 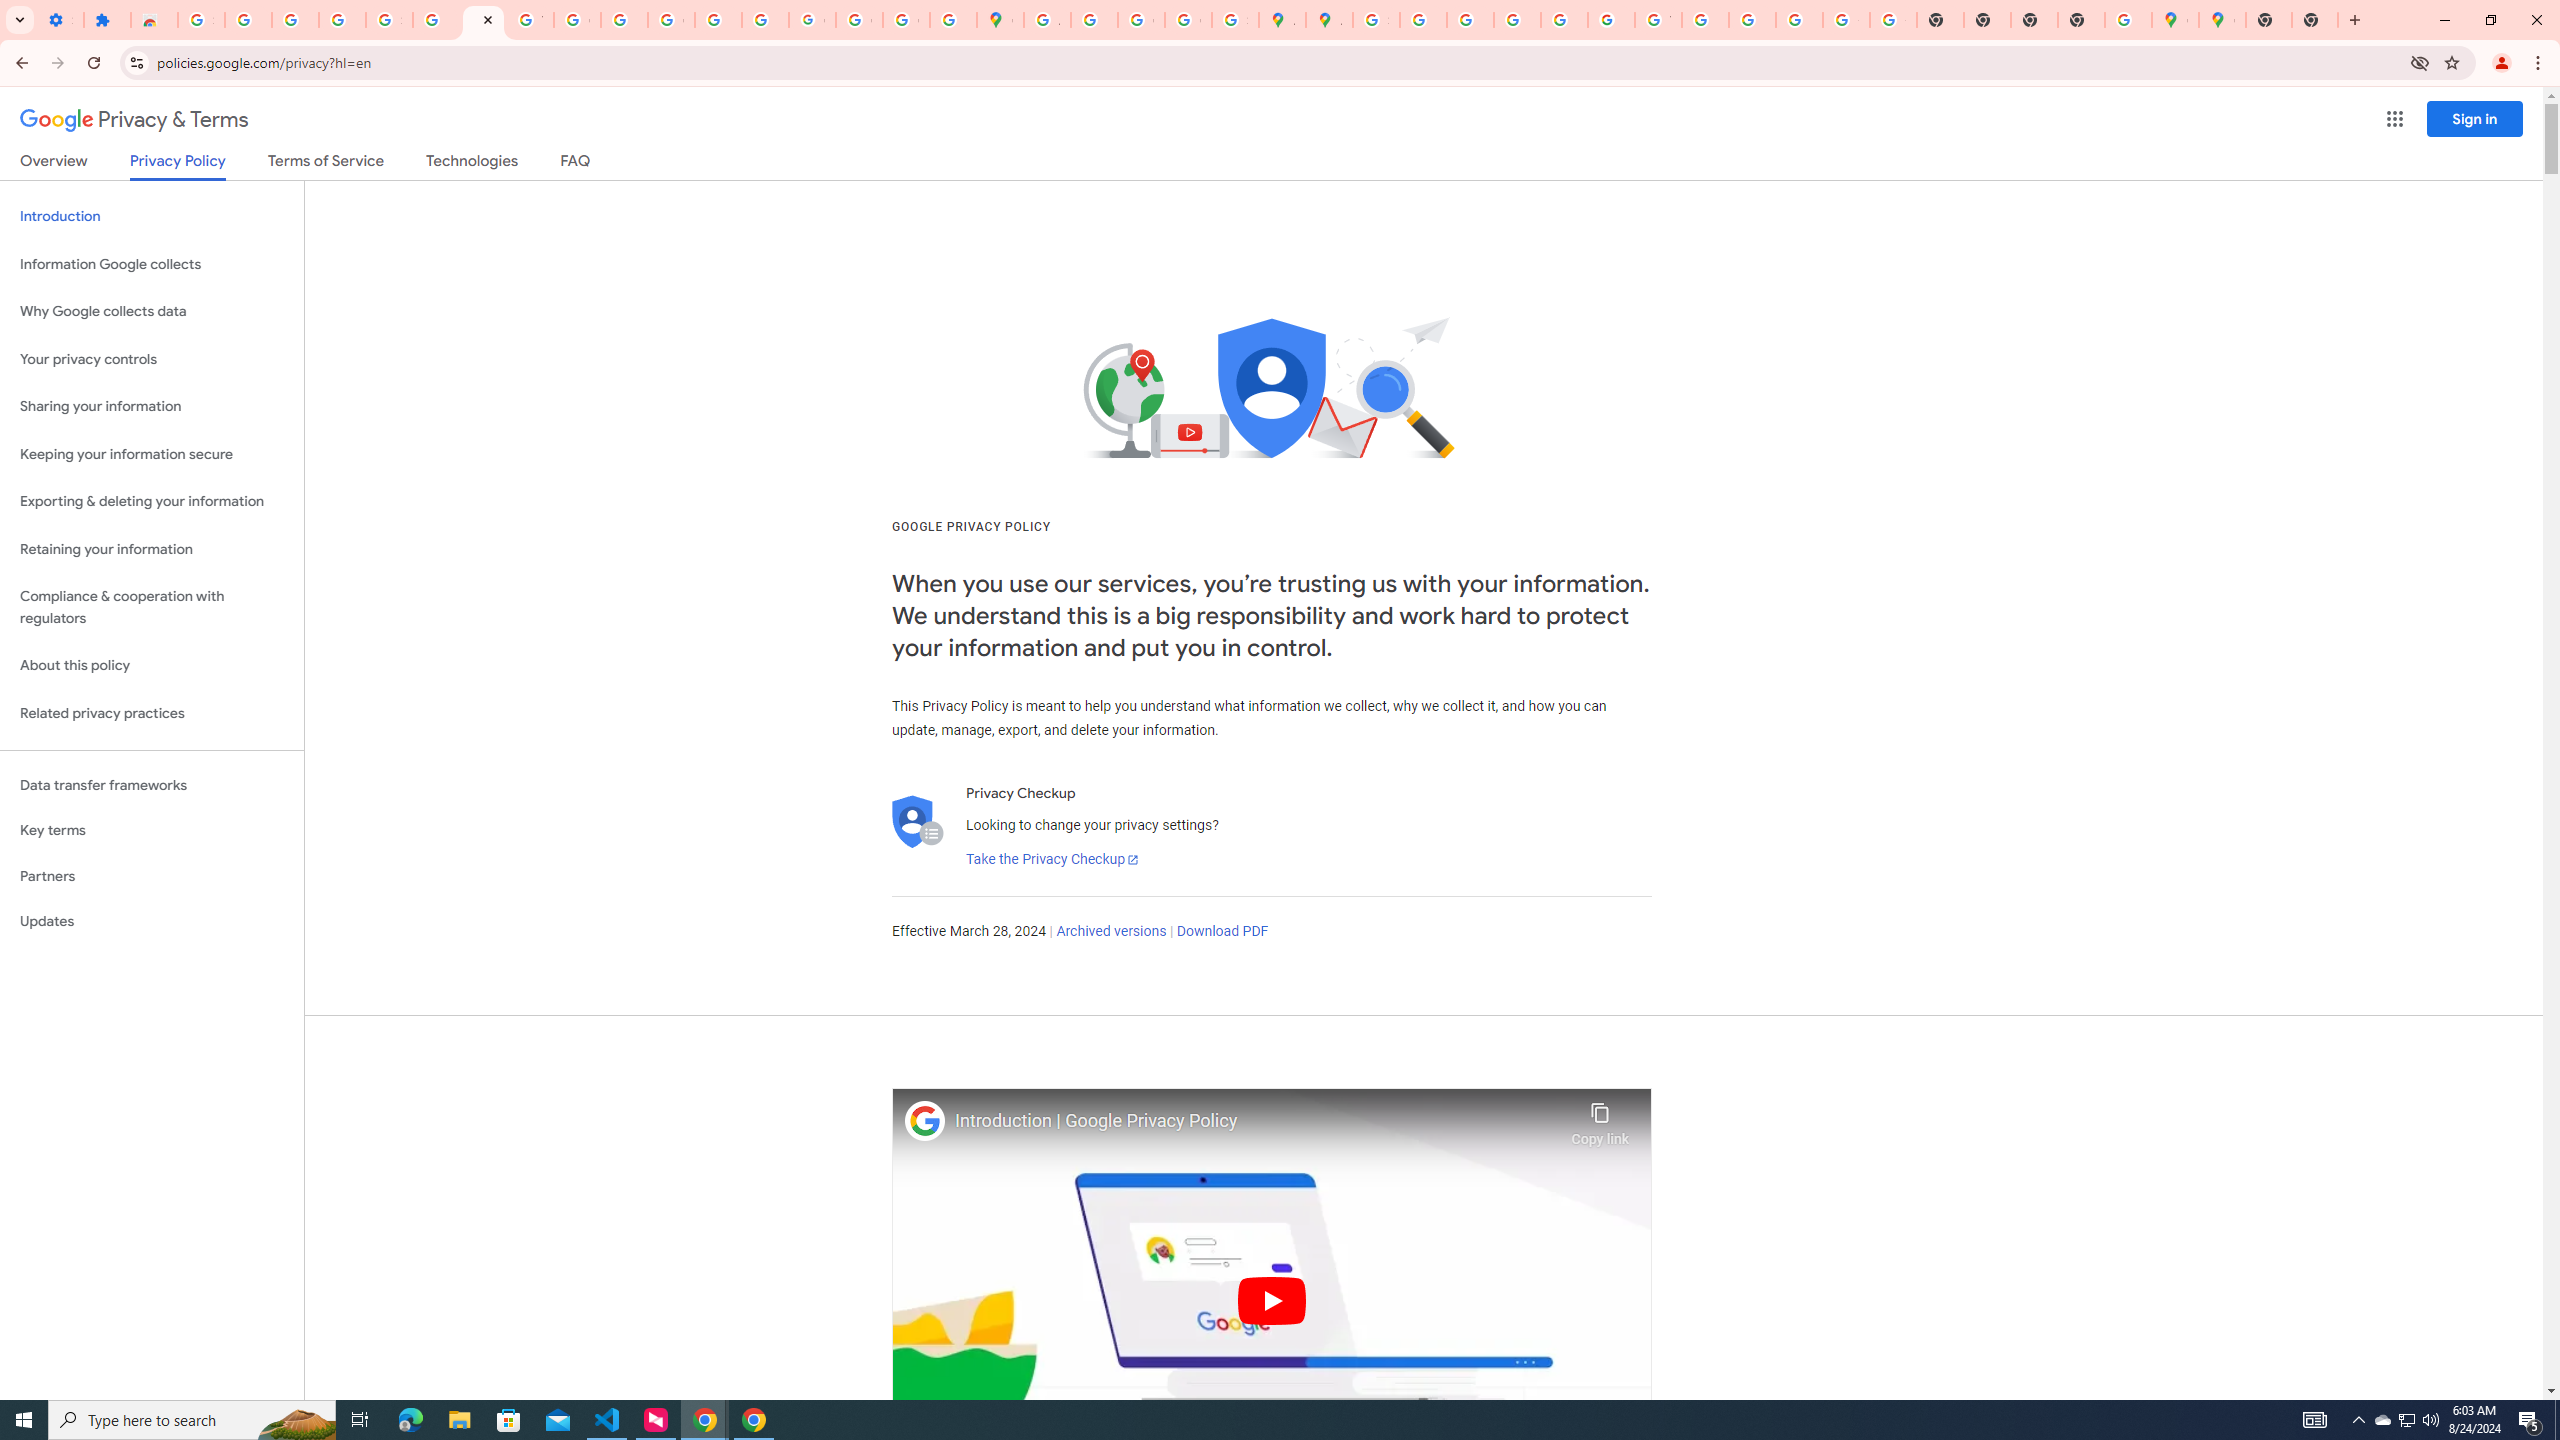 What do you see at coordinates (152, 454) in the screenshot?
I see `Keeping your information secure` at bounding box center [152, 454].